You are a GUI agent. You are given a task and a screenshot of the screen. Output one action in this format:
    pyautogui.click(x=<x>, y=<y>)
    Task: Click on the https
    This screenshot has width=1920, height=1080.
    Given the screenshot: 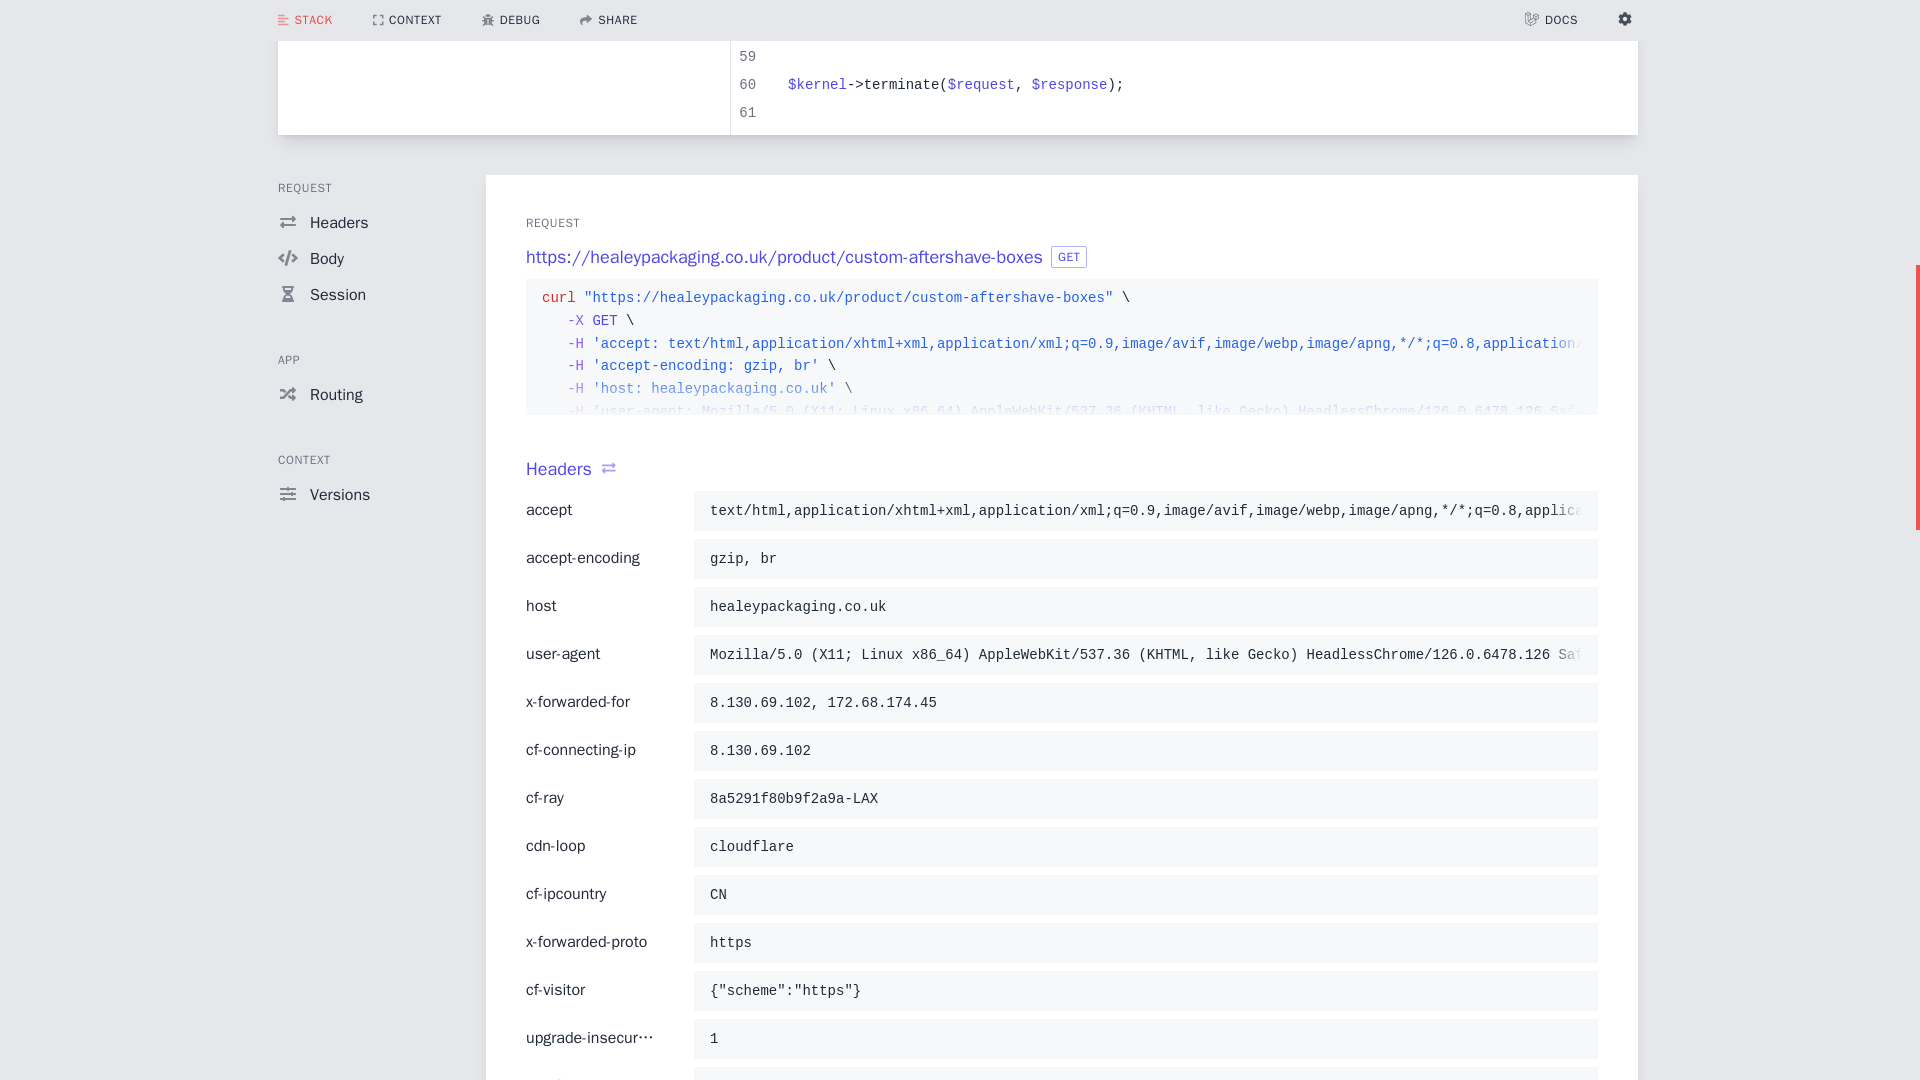 What is the action you would take?
    pyautogui.click(x=1145, y=942)
    